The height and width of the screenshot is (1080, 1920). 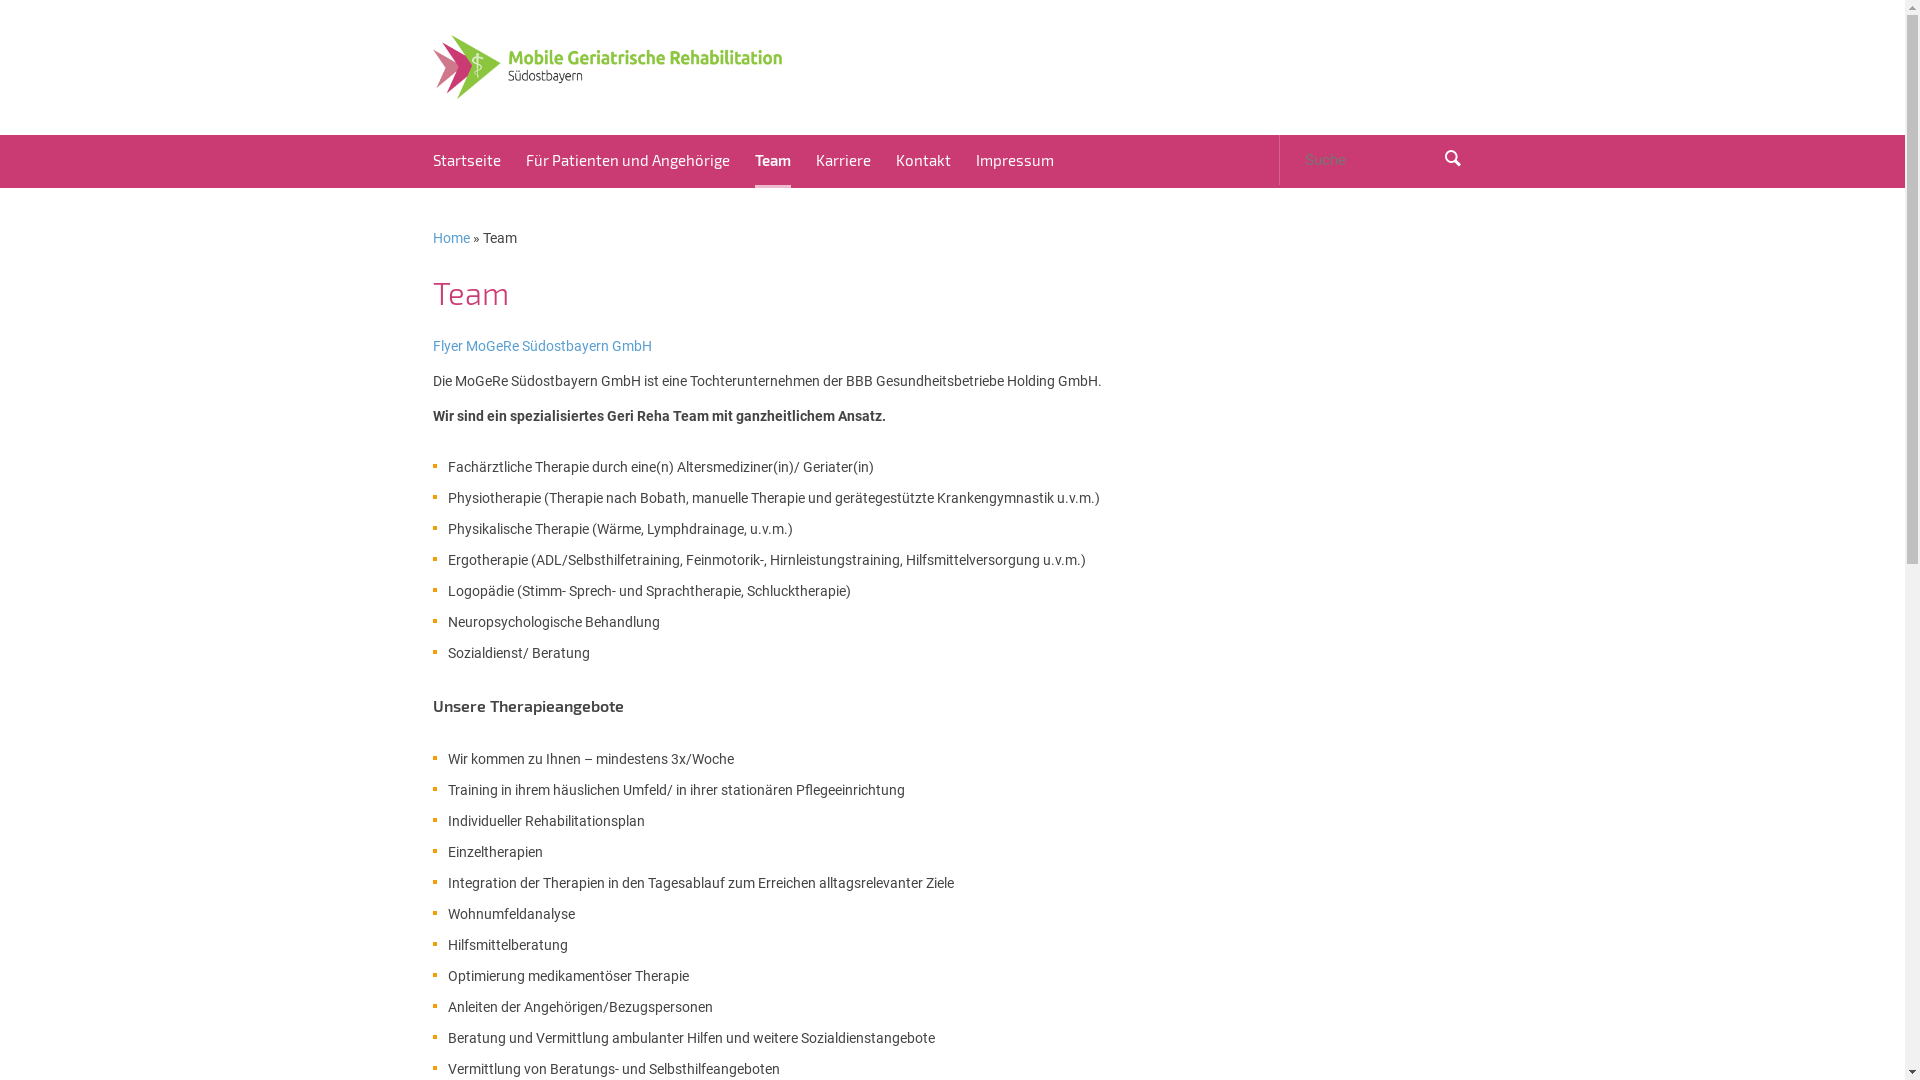 I want to click on Karriere, so click(x=844, y=160).